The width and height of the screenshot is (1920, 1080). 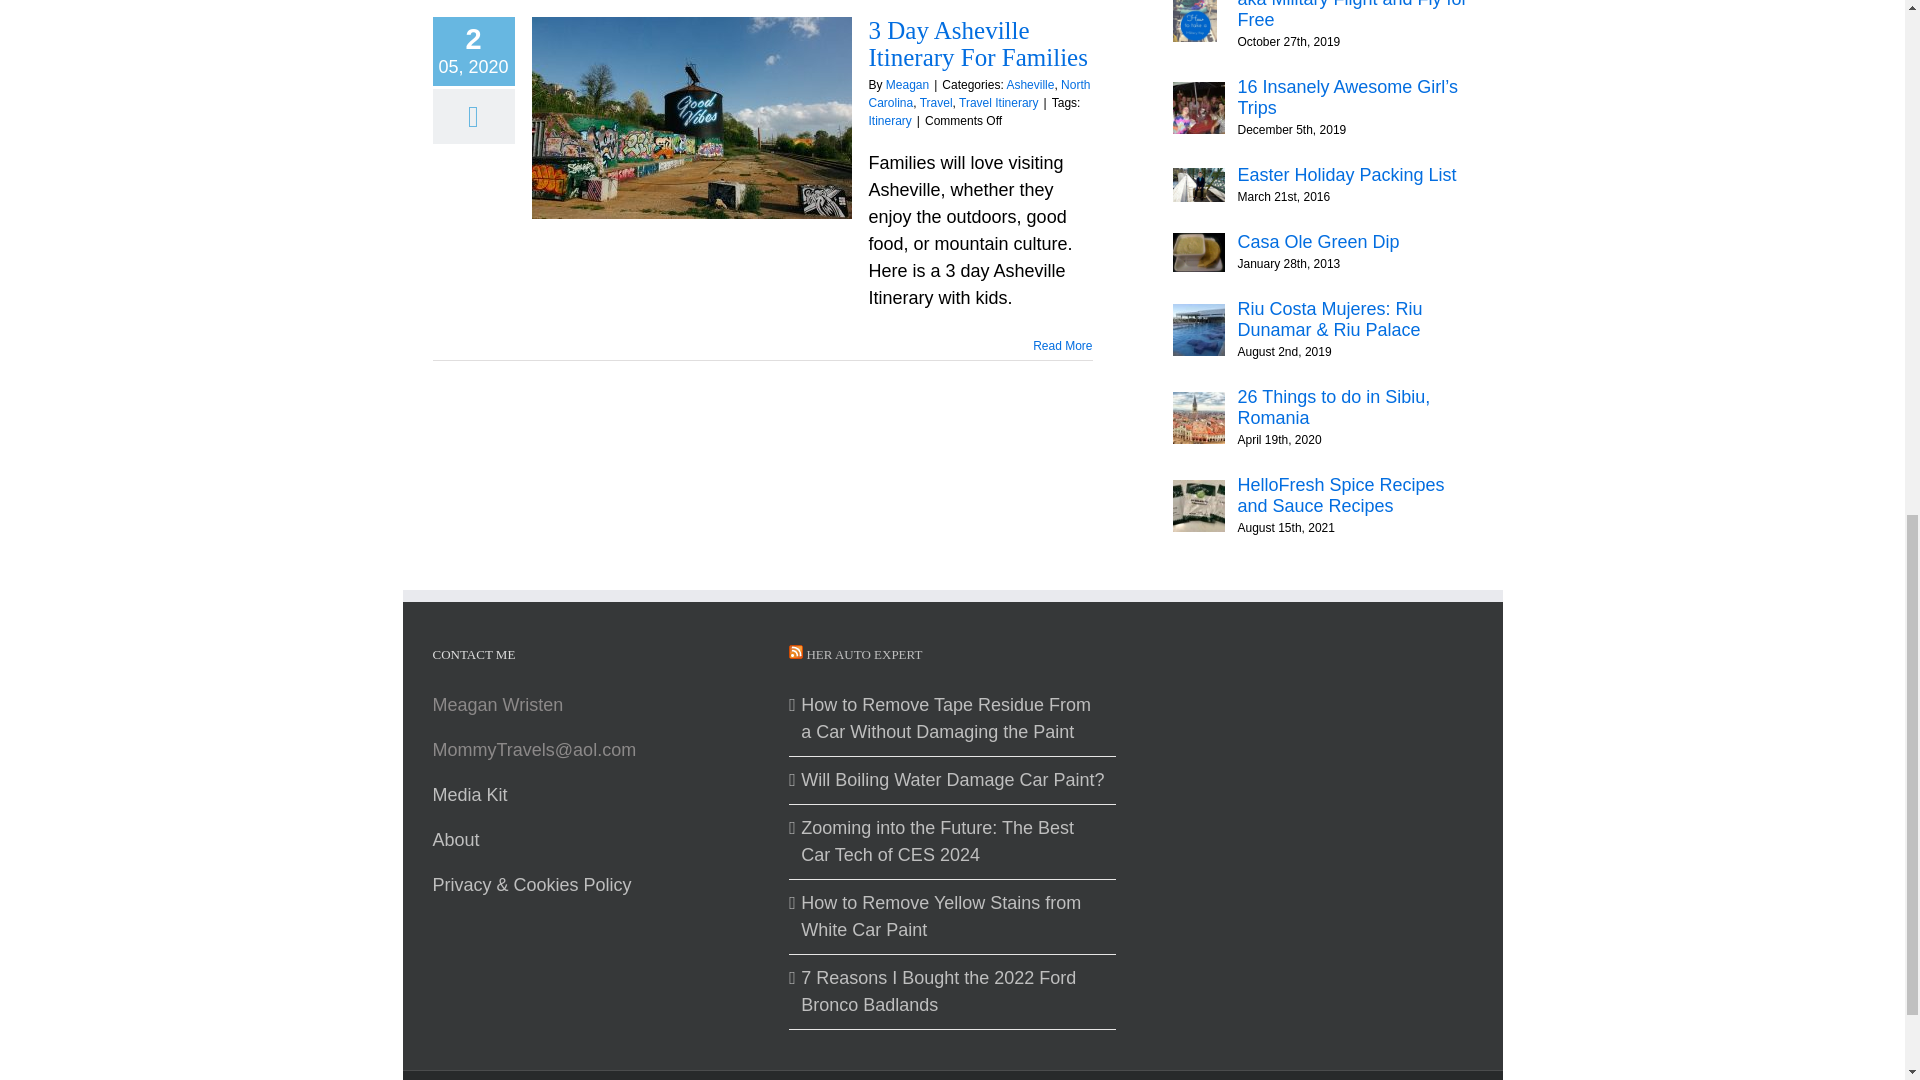 I want to click on Posts by Meagan, so click(x=907, y=84).